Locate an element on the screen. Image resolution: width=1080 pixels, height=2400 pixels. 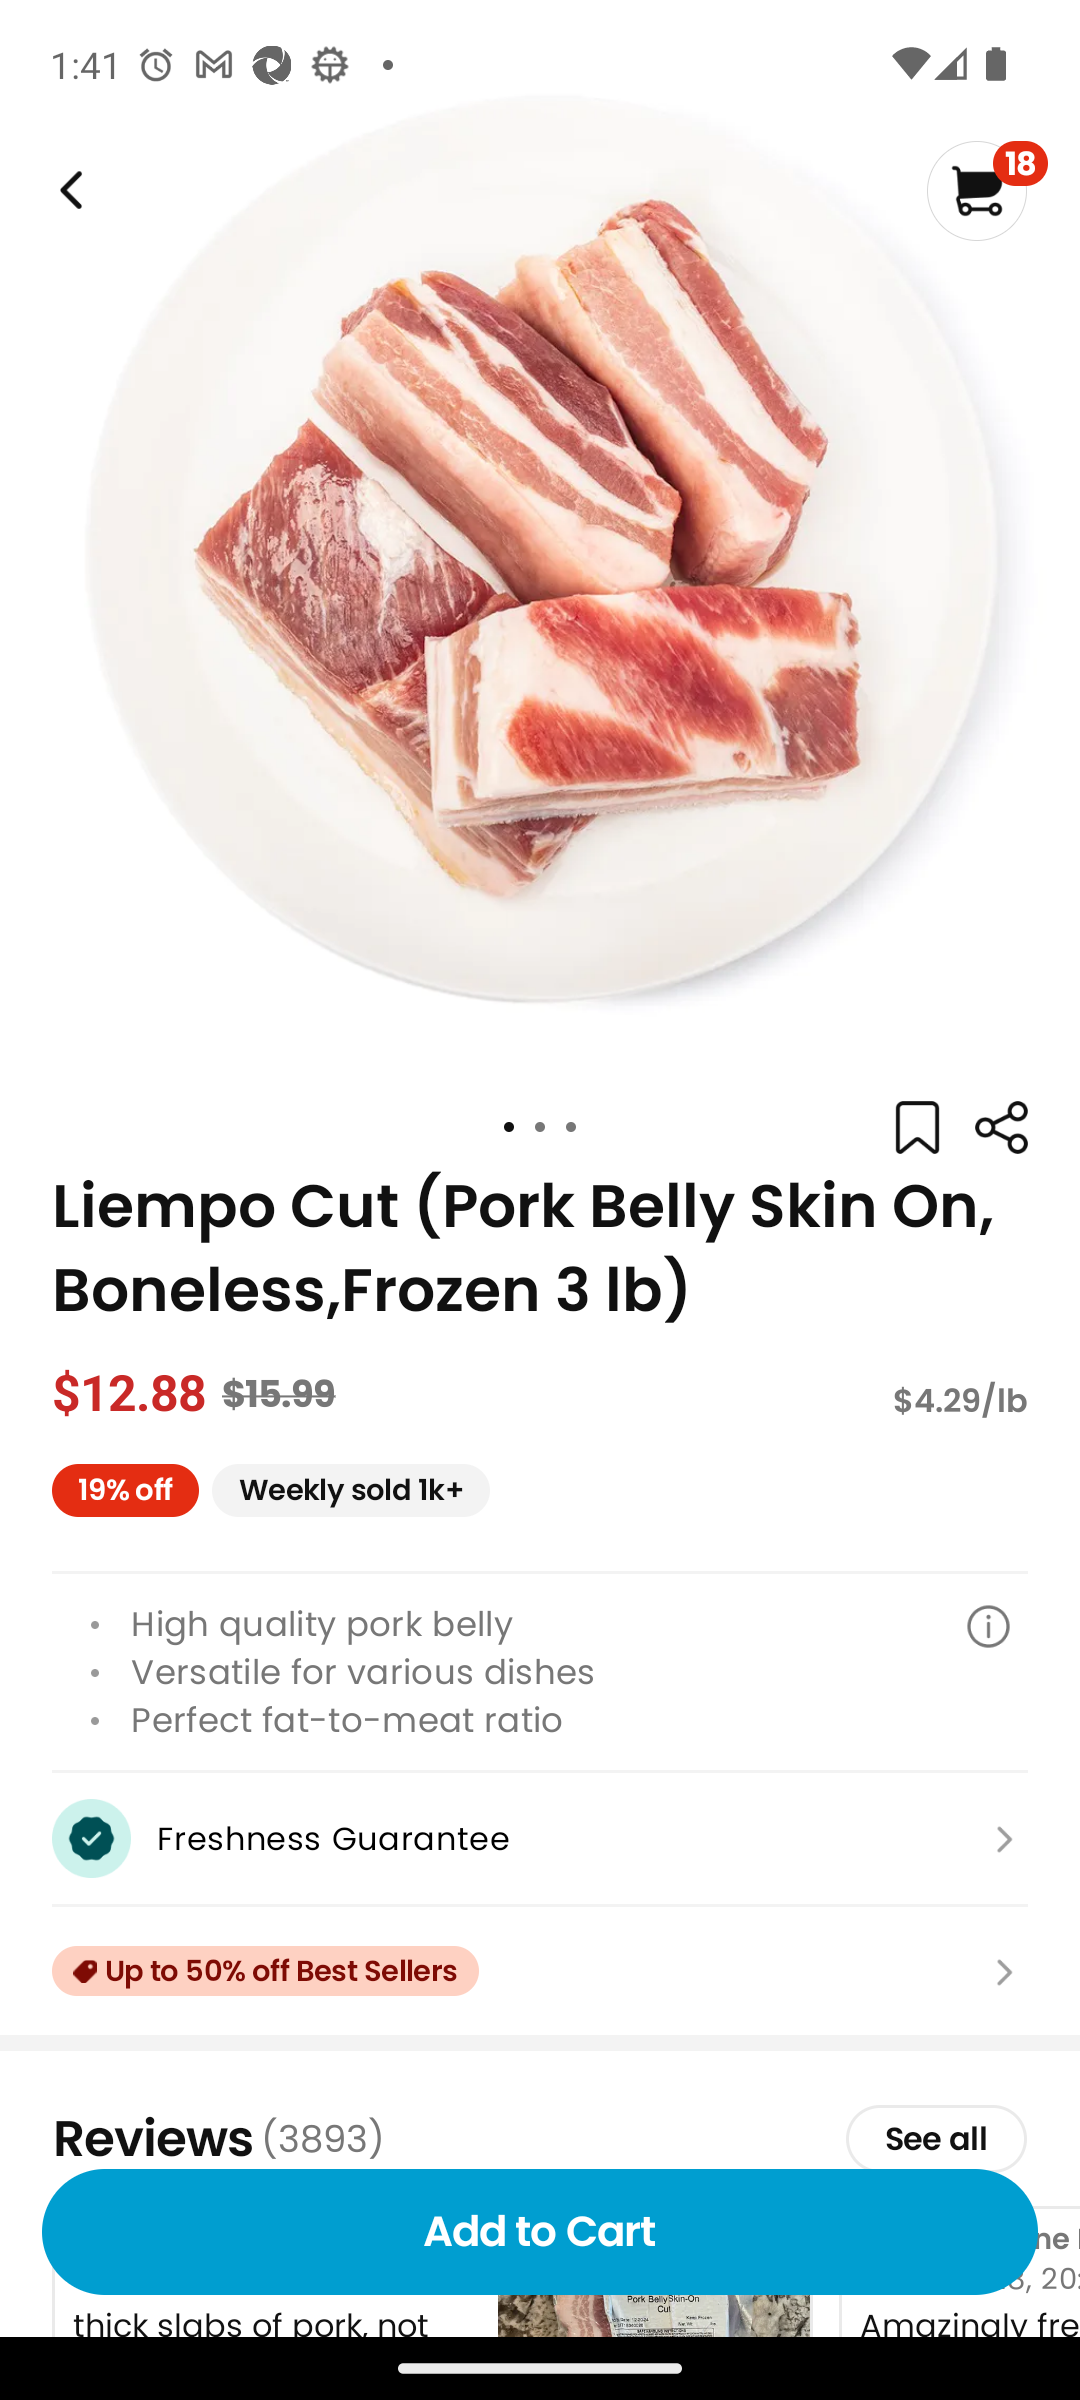
18 is located at coordinates (986, 190).